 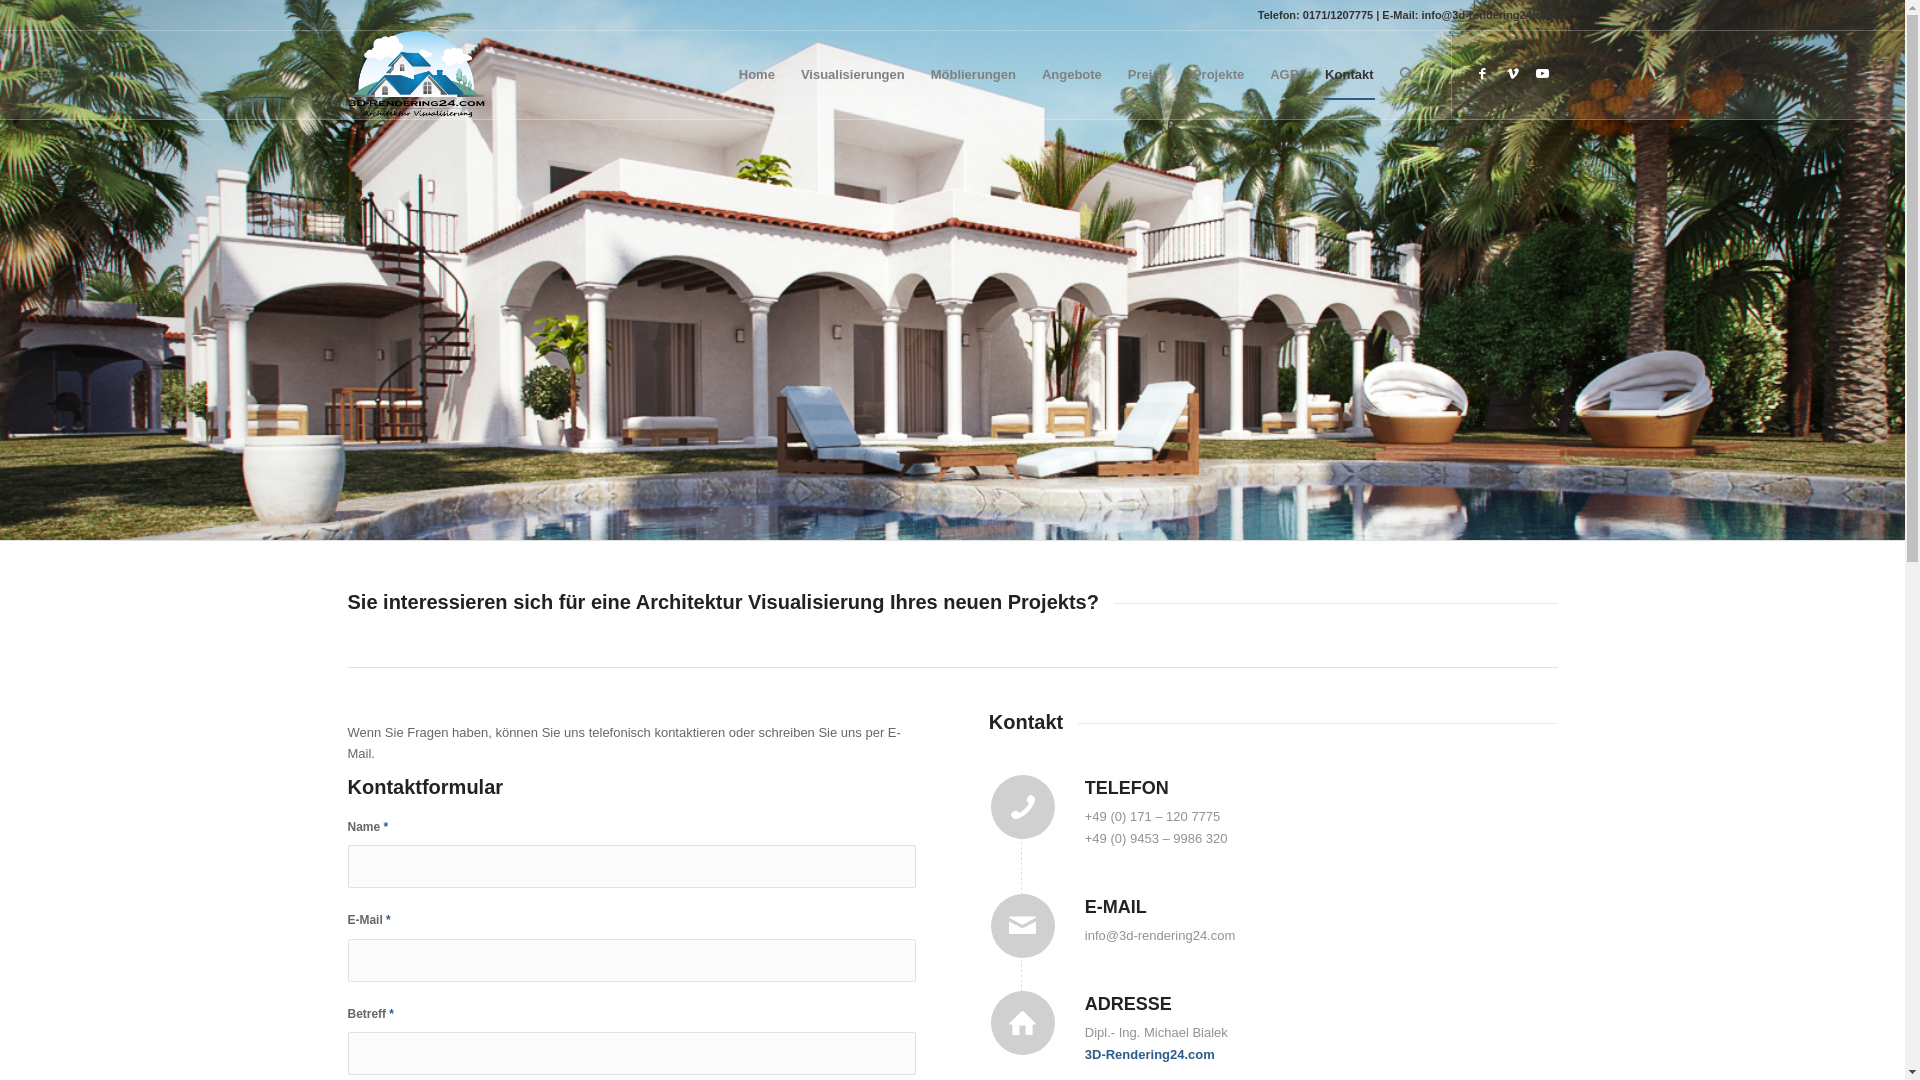 What do you see at coordinates (853, 75) in the screenshot?
I see `Visualisierungen` at bounding box center [853, 75].